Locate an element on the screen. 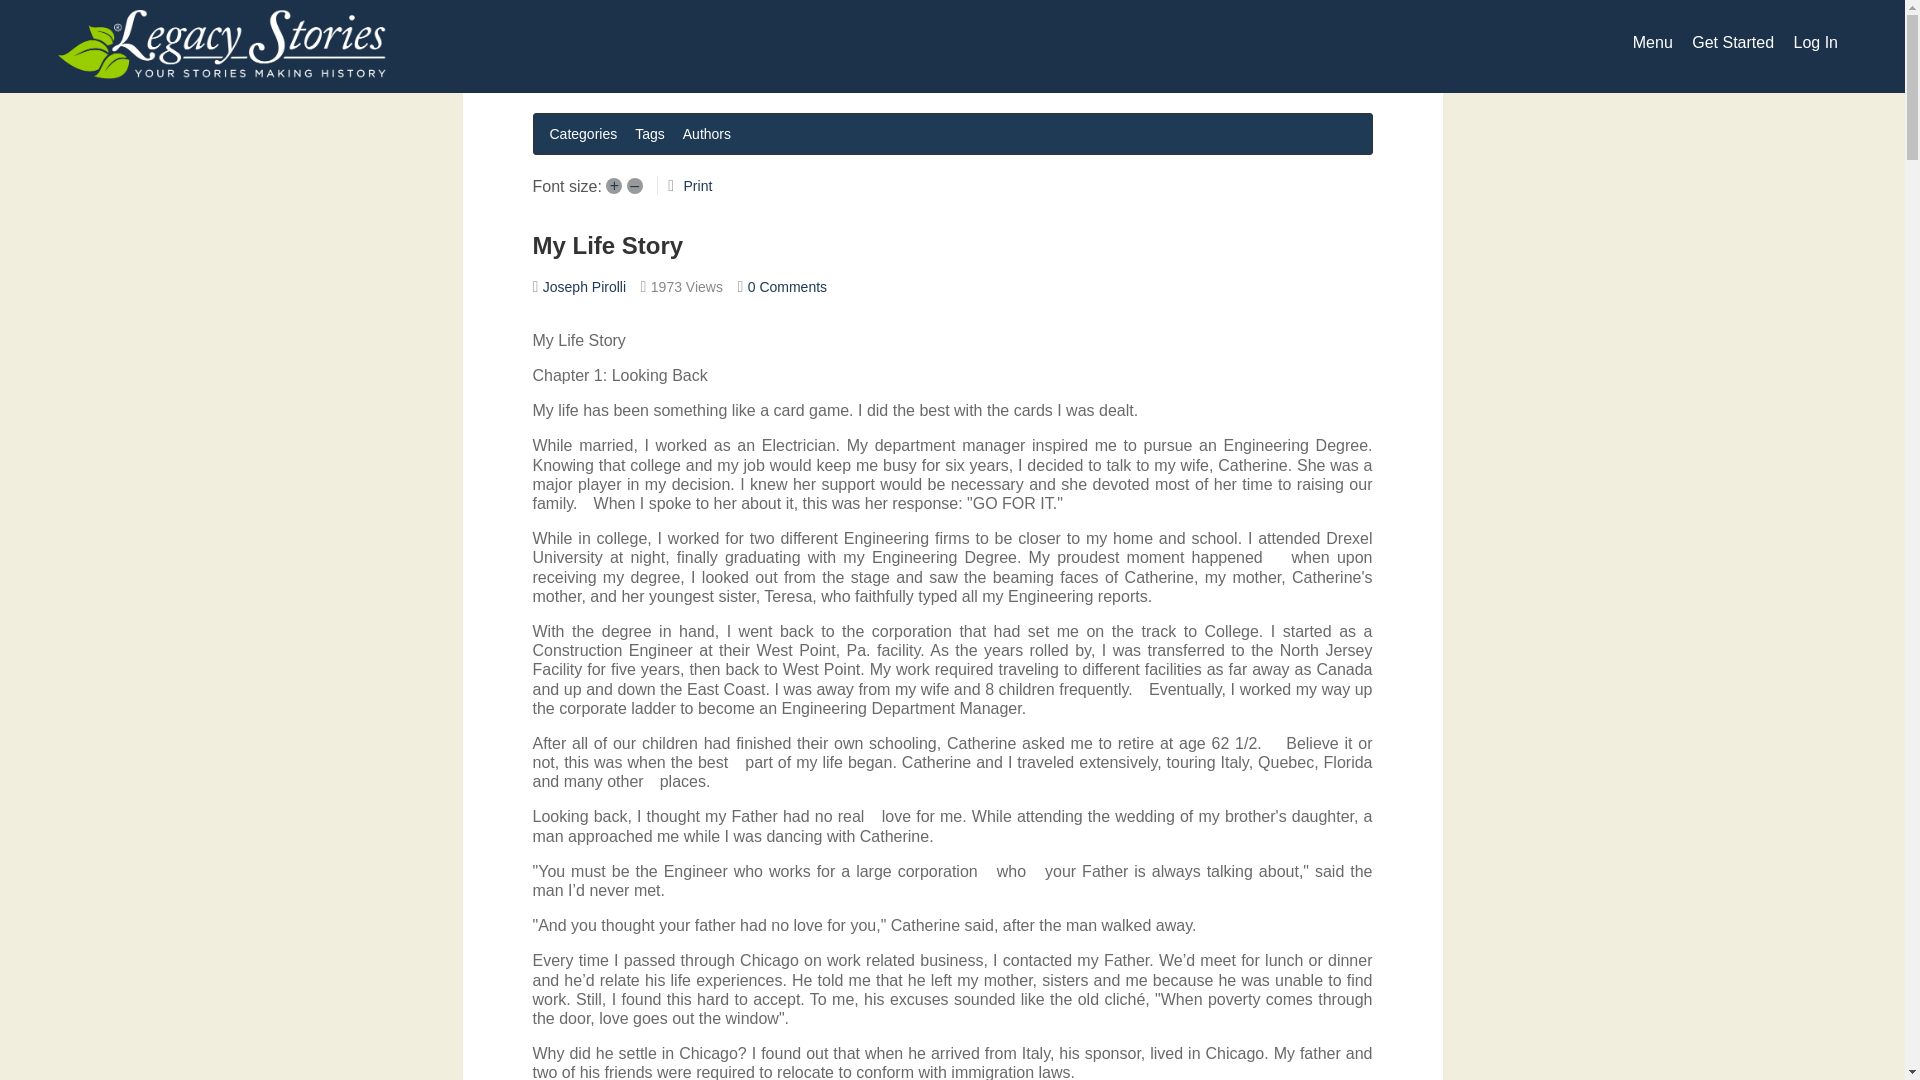 The height and width of the screenshot is (1080, 1920). Authors is located at coordinates (707, 133).